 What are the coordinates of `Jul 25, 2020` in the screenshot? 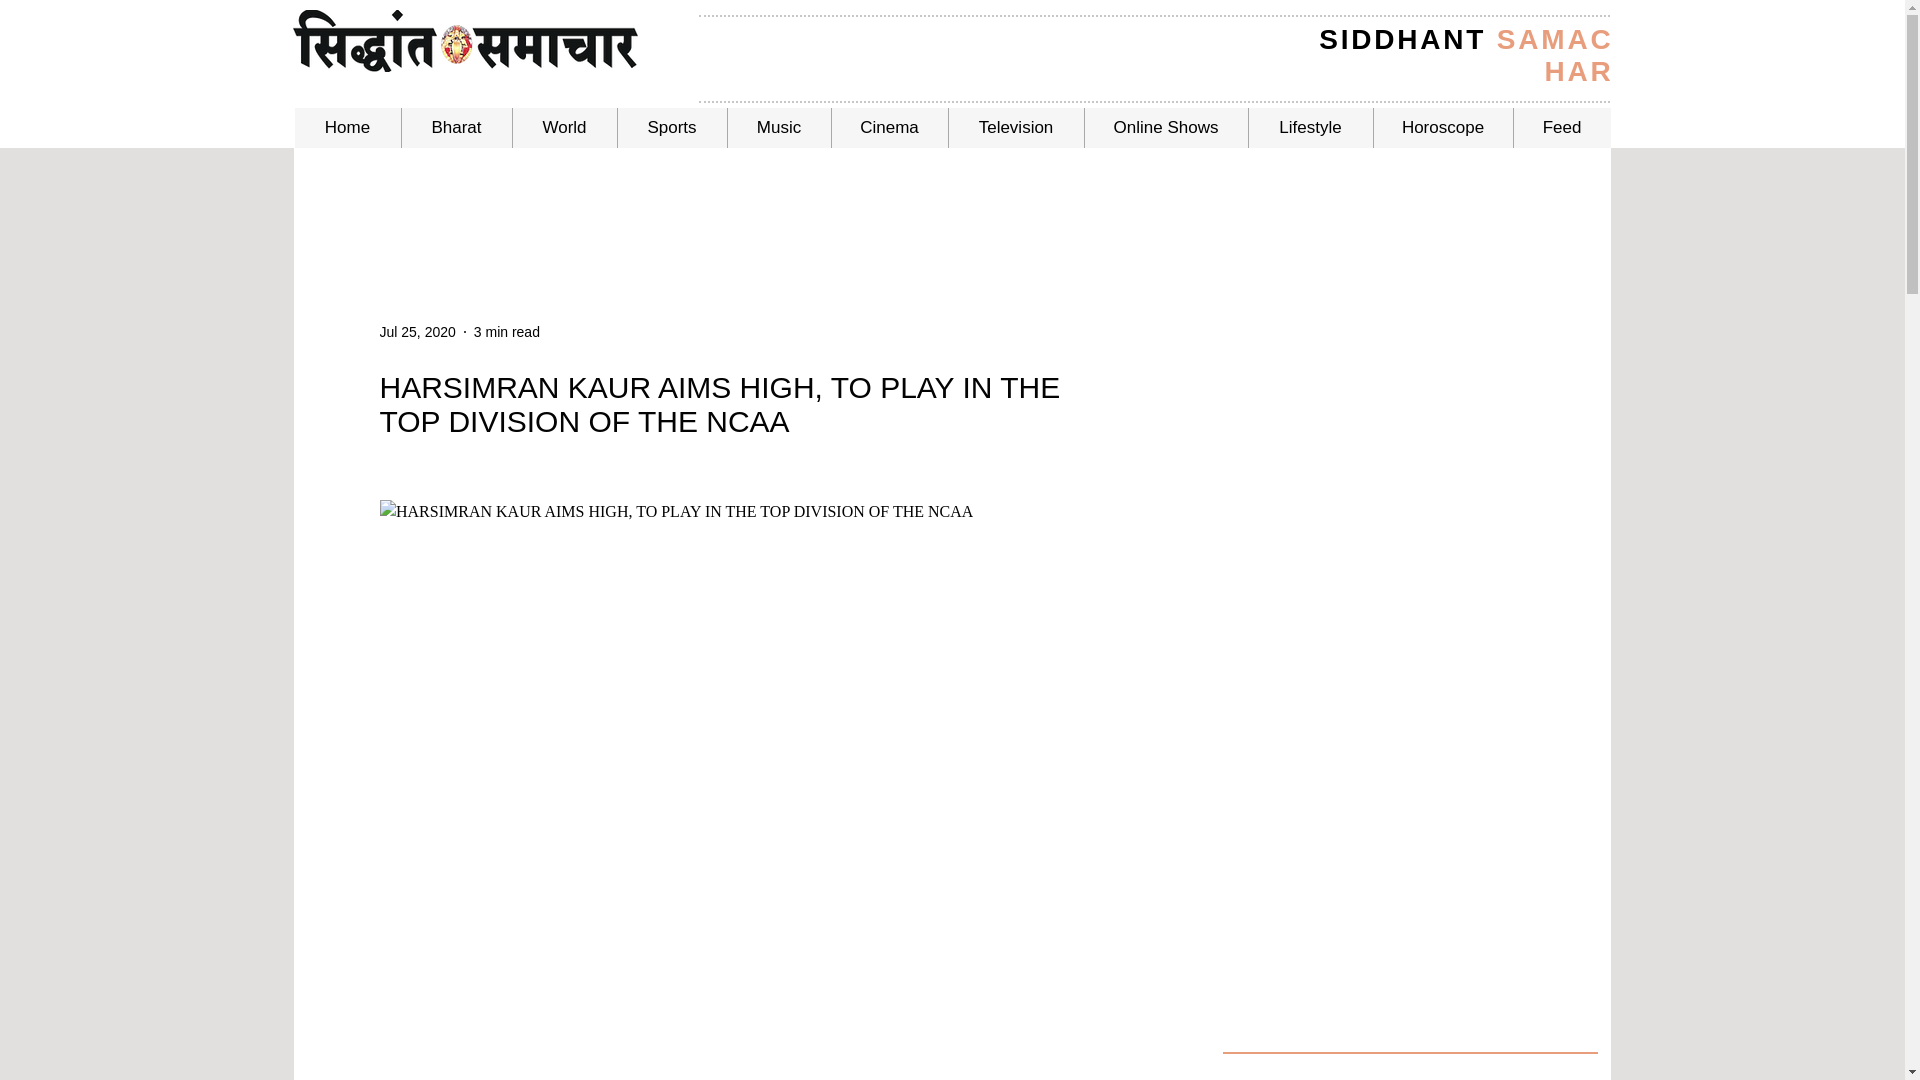 It's located at (418, 332).